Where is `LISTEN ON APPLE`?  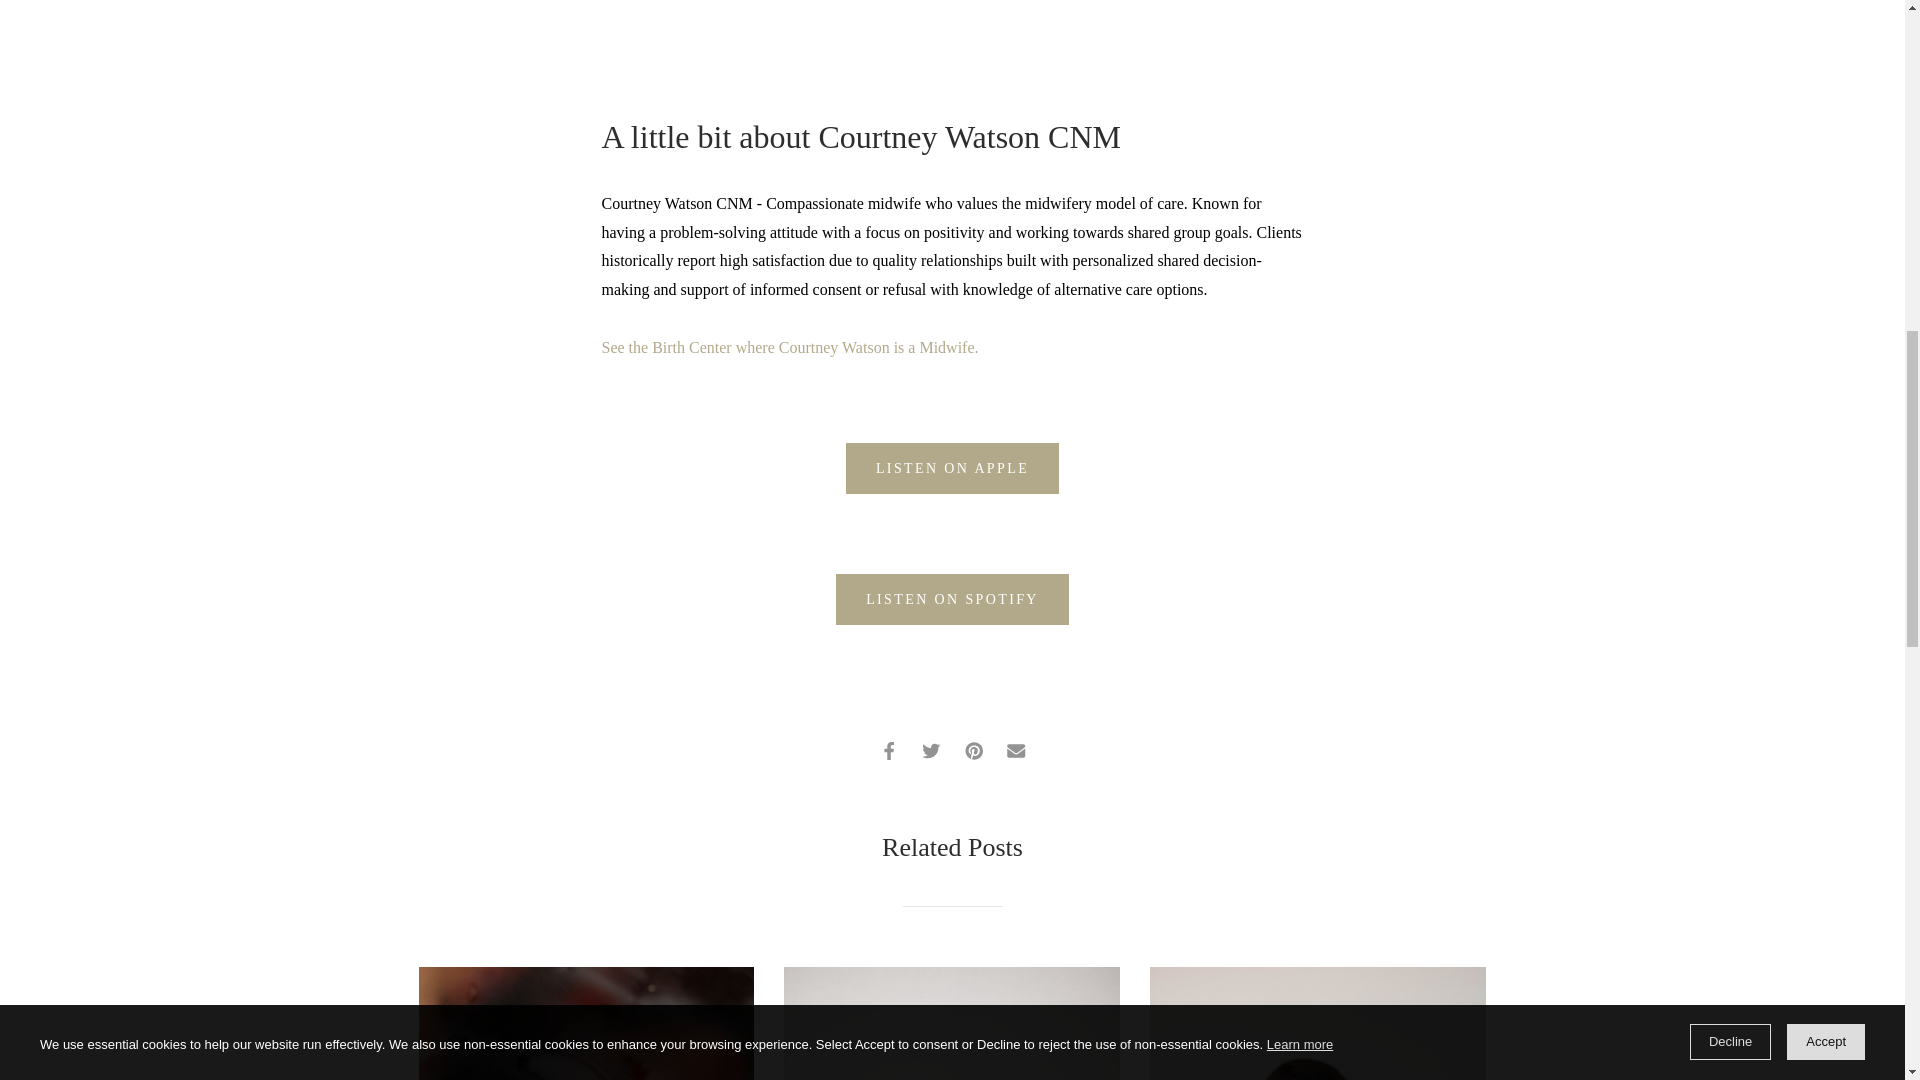 LISTEN ON APPLE is located at coordinates (952, 468).